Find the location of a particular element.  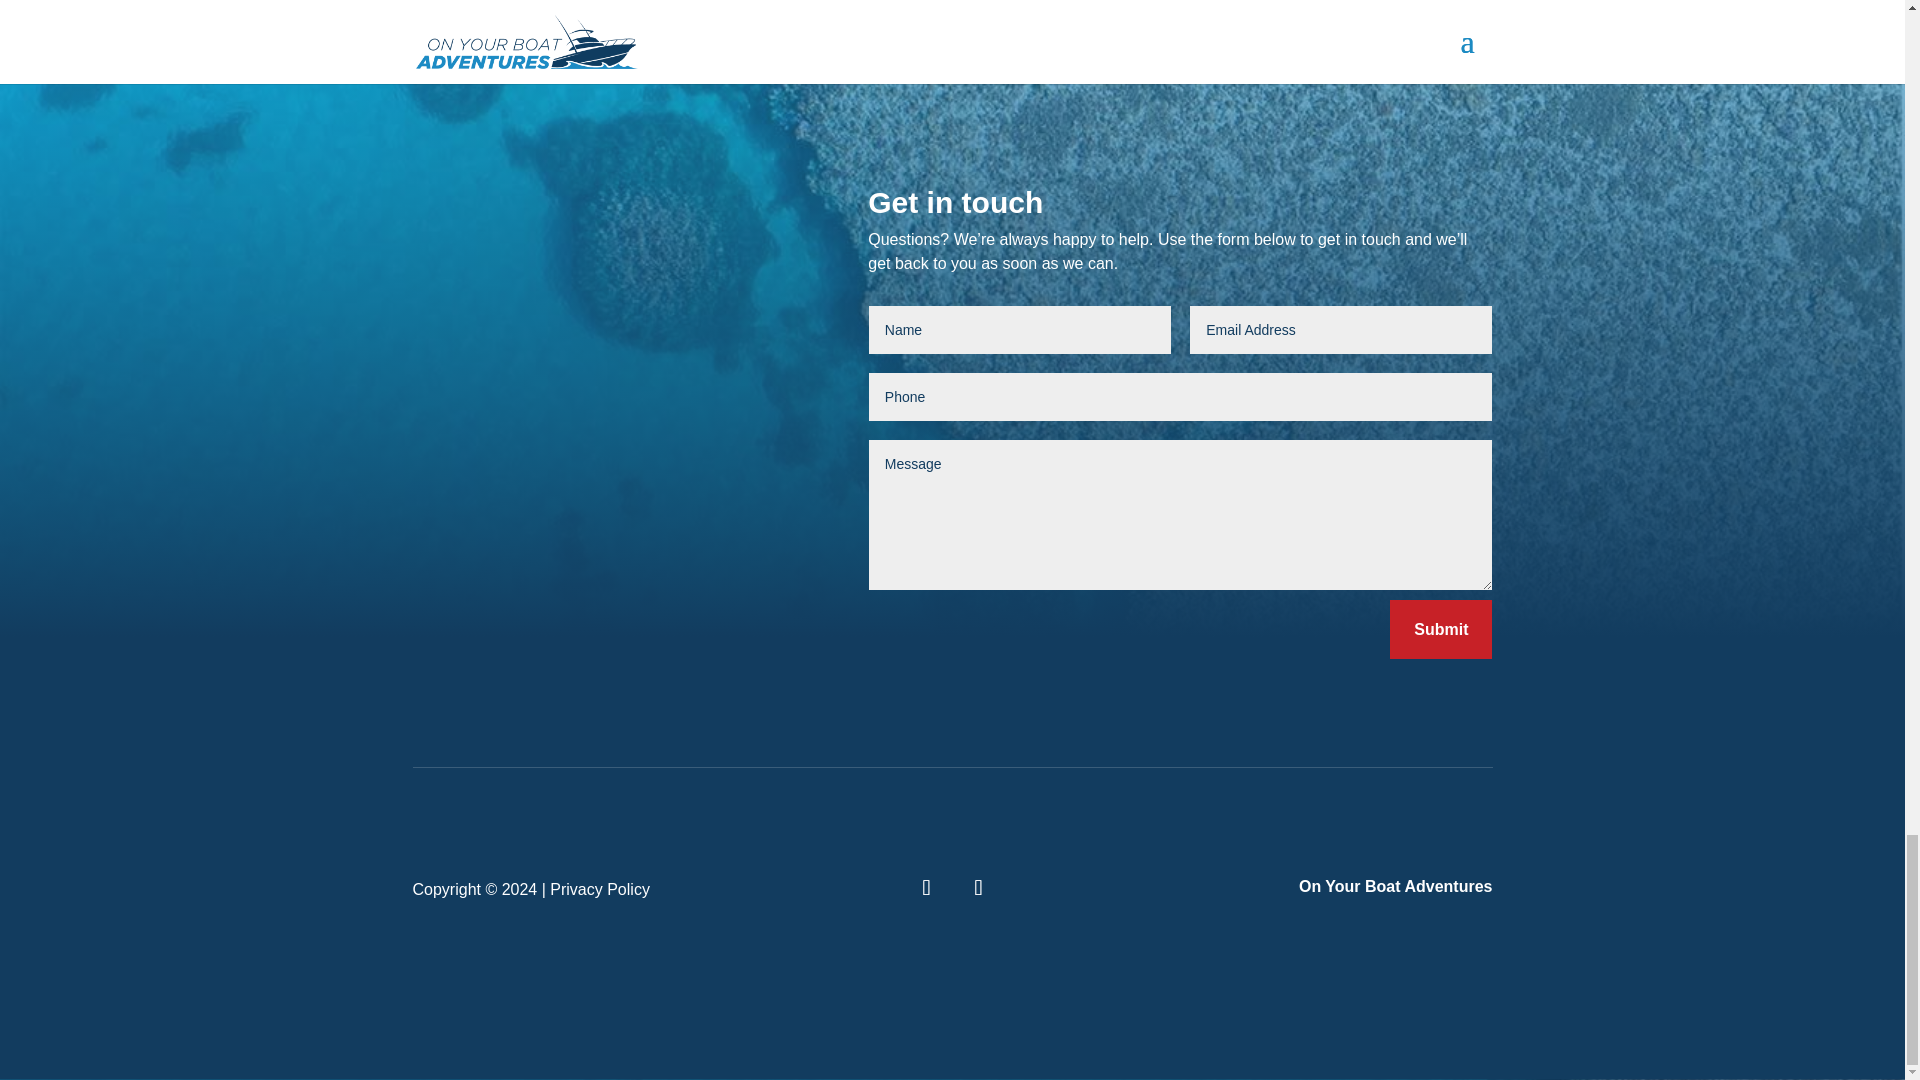

Privacy Policy is located at coordinates (600, 889).